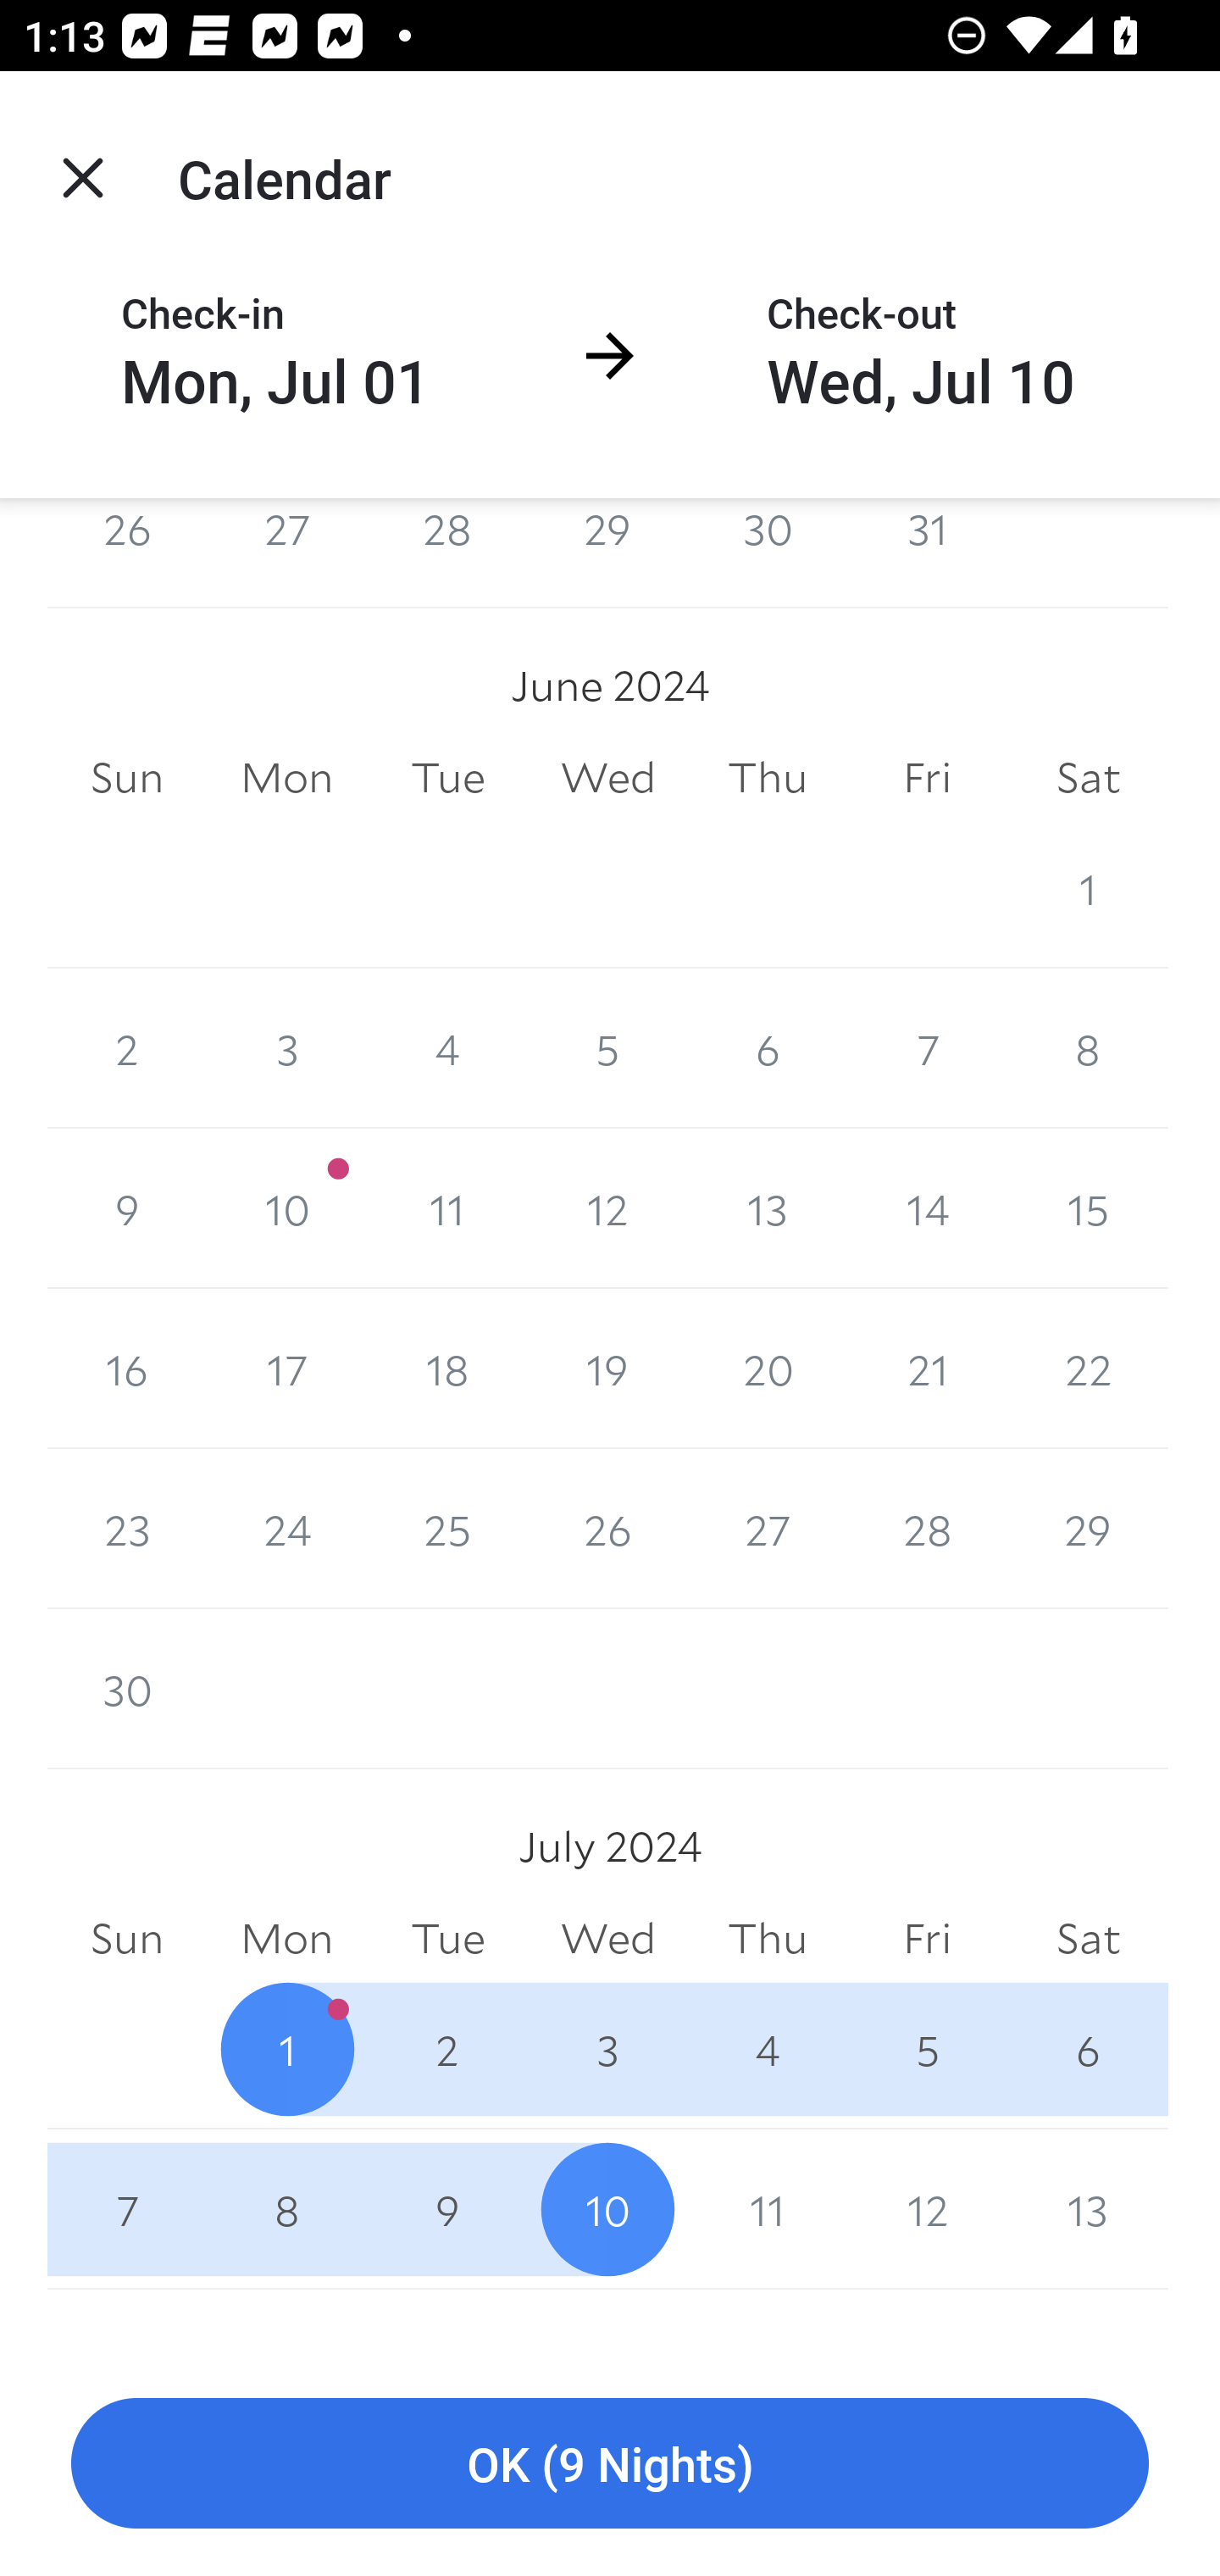  What do you see at coordinates (1088, 2210) in the screenshot?
I see `13 13 July 2024` at bounding box center [1088, 2210].